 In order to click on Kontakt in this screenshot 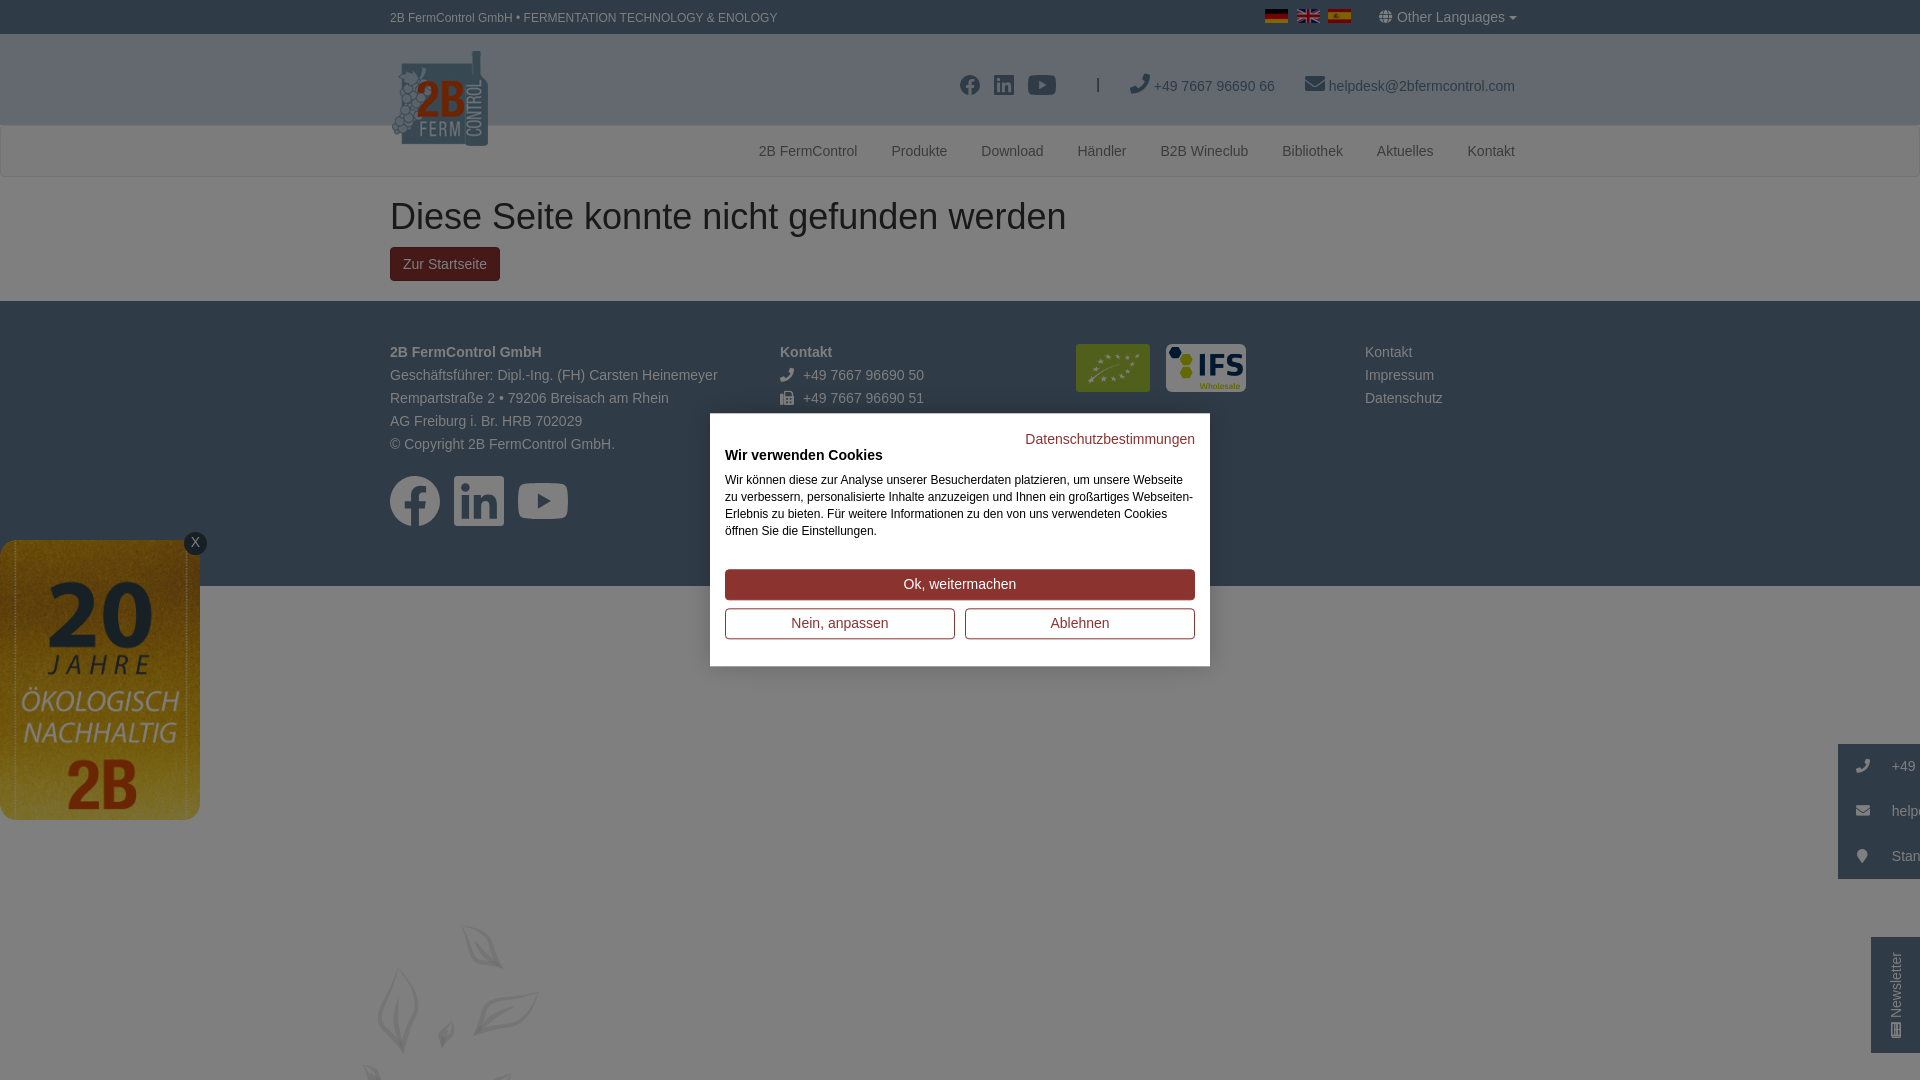, I will do `click(1492, 151)`.